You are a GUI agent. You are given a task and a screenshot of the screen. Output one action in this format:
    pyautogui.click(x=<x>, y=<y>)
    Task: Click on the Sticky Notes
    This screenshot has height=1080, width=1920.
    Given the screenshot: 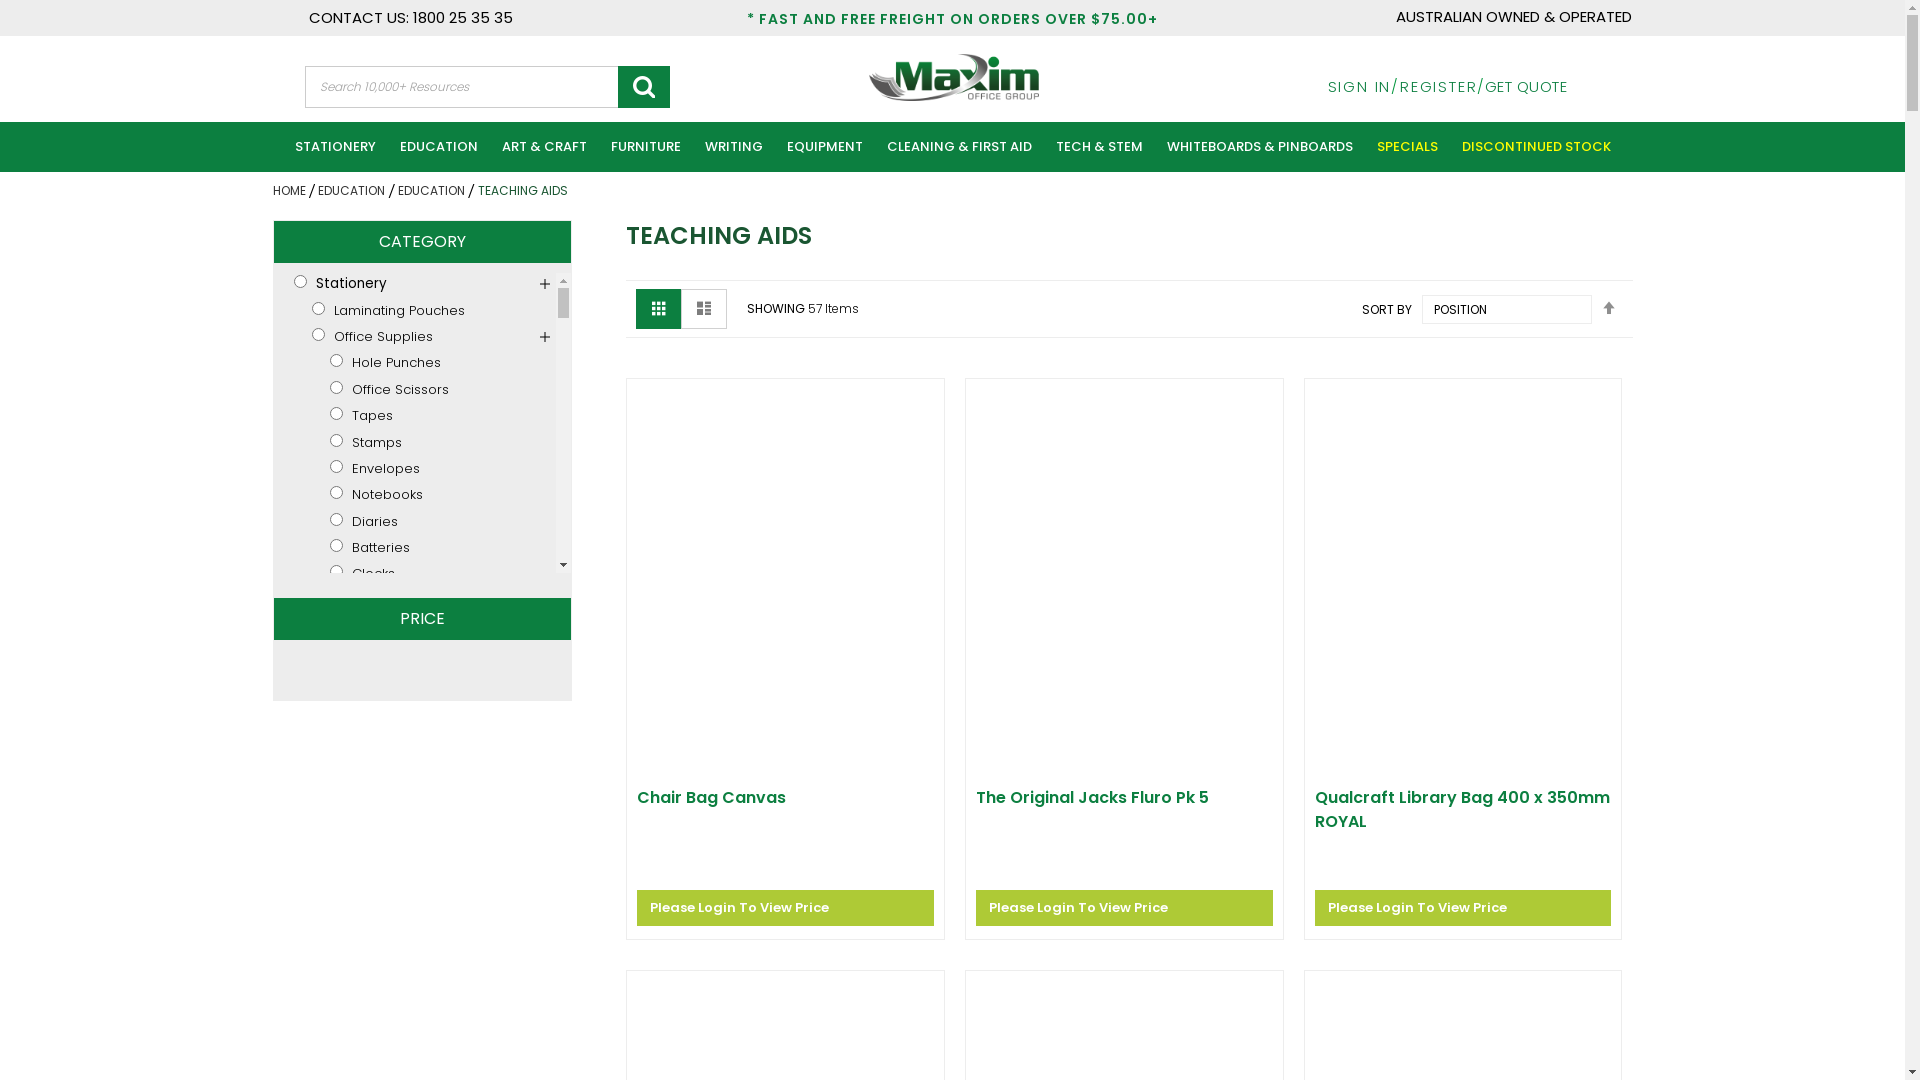 What is the action you would take?
    pyautogui.click(x=430, y=778)
    